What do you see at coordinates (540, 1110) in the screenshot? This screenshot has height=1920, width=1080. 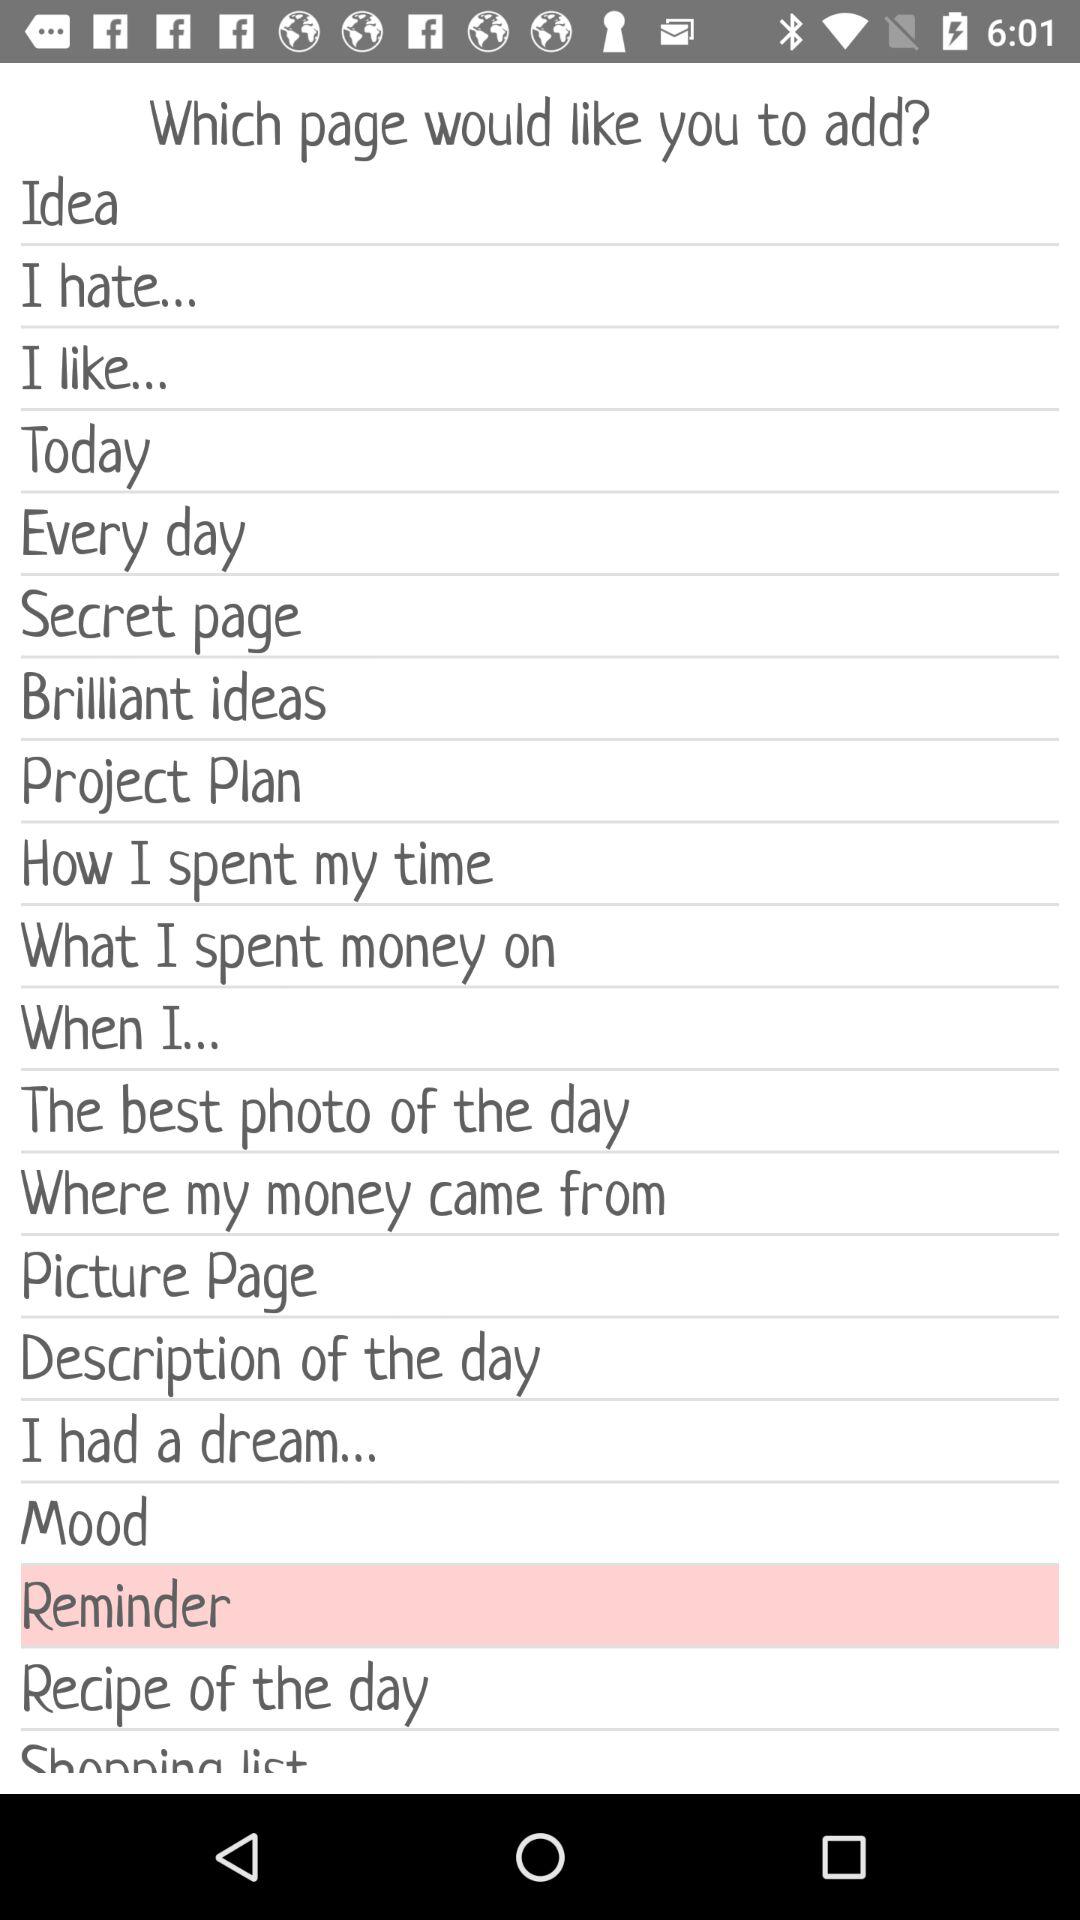 I see `open icon above the where my money icon` at bounding box center [540, 1110].